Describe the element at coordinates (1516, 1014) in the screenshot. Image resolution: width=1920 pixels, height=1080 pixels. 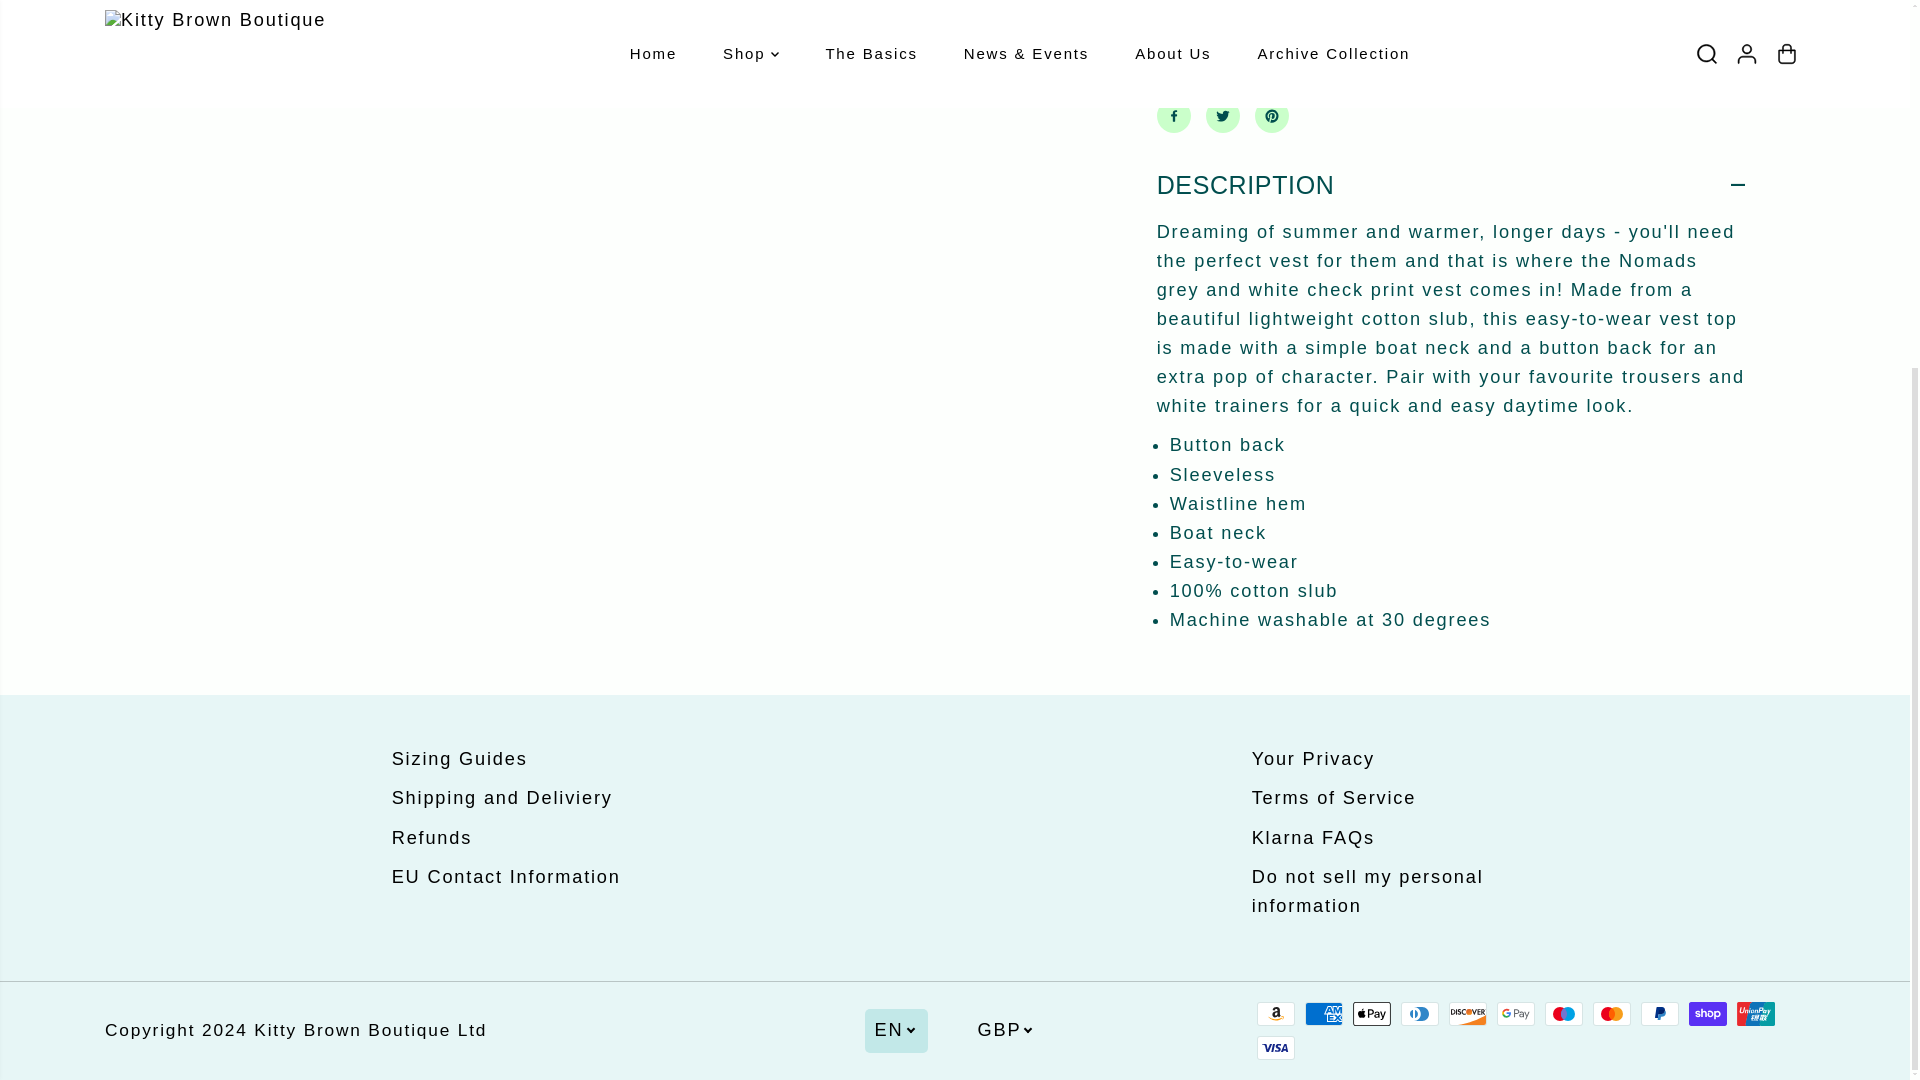
I see `Google Pay` at that location.